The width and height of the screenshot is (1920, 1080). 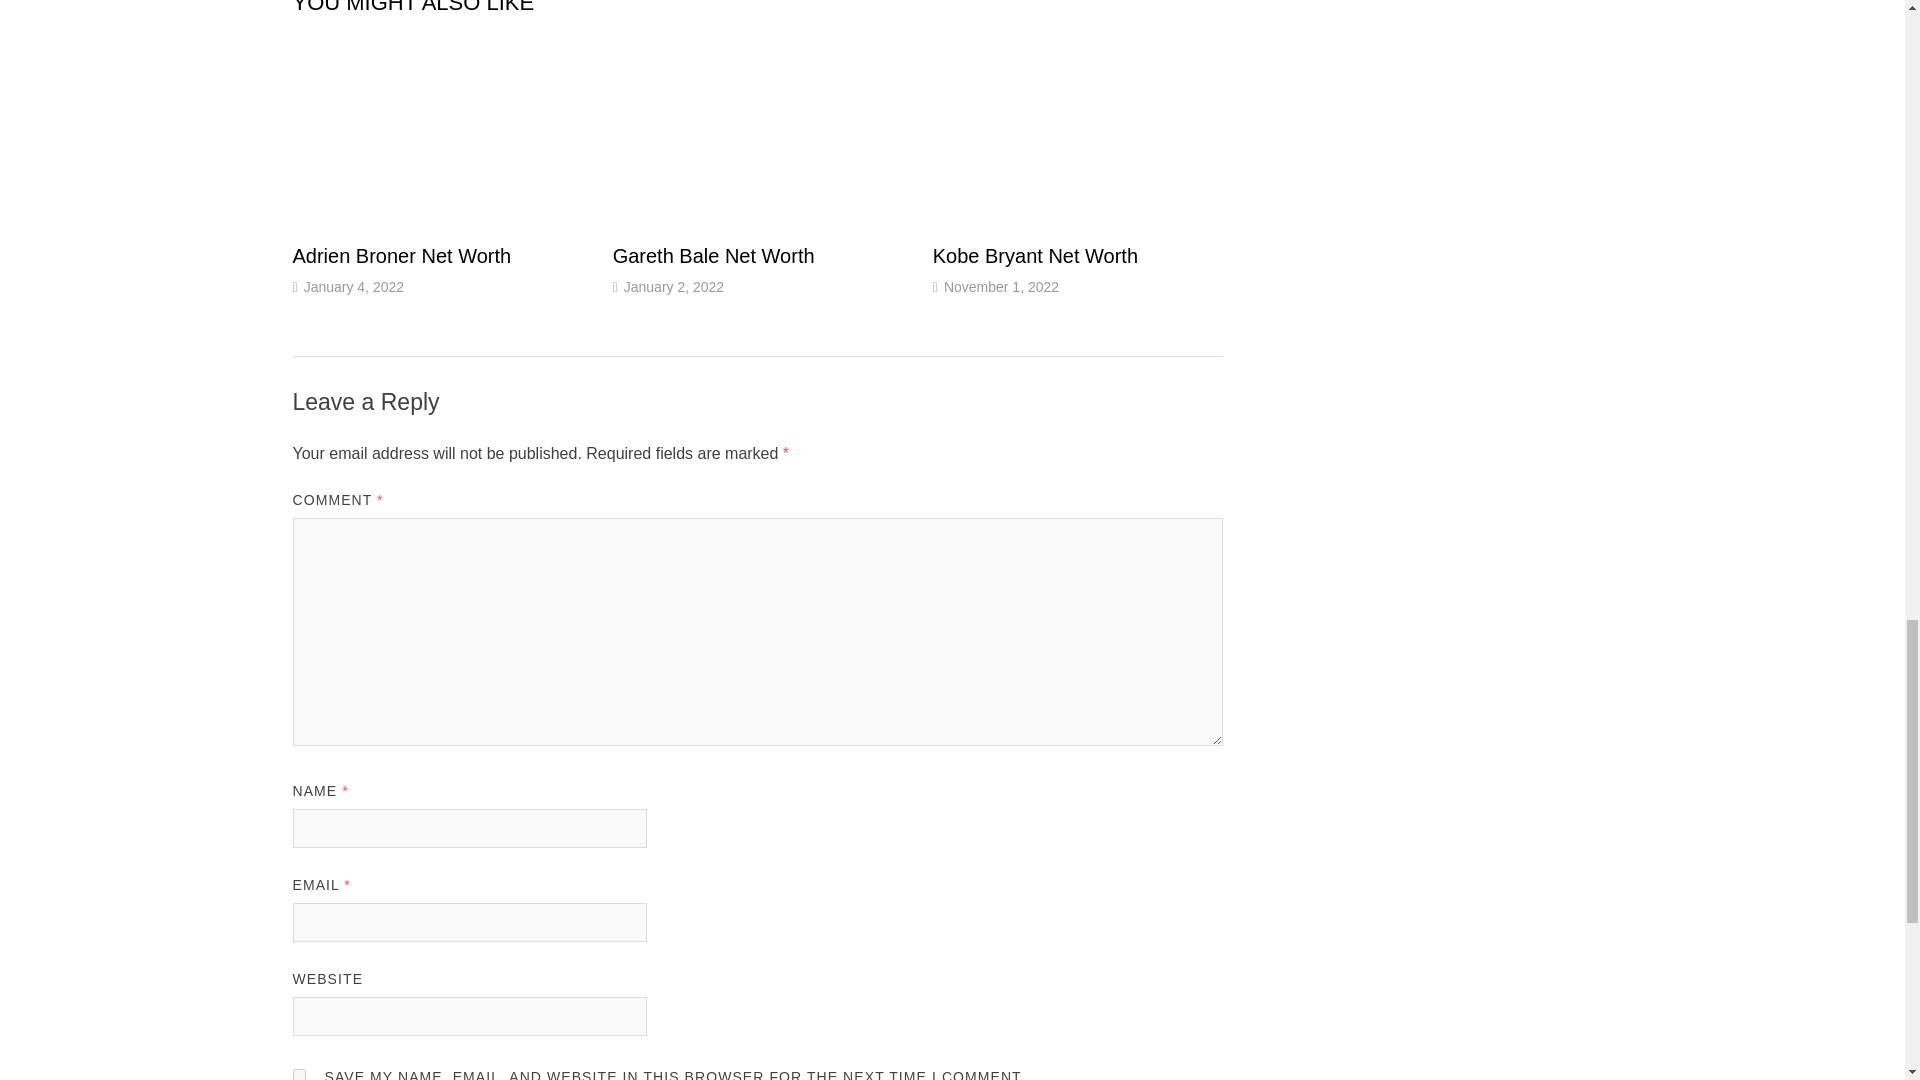 What do you see at coordinates (400, 256) in the screenshot?
I see `Adrien Broner Net Worth` at bounding box center [400, 256].